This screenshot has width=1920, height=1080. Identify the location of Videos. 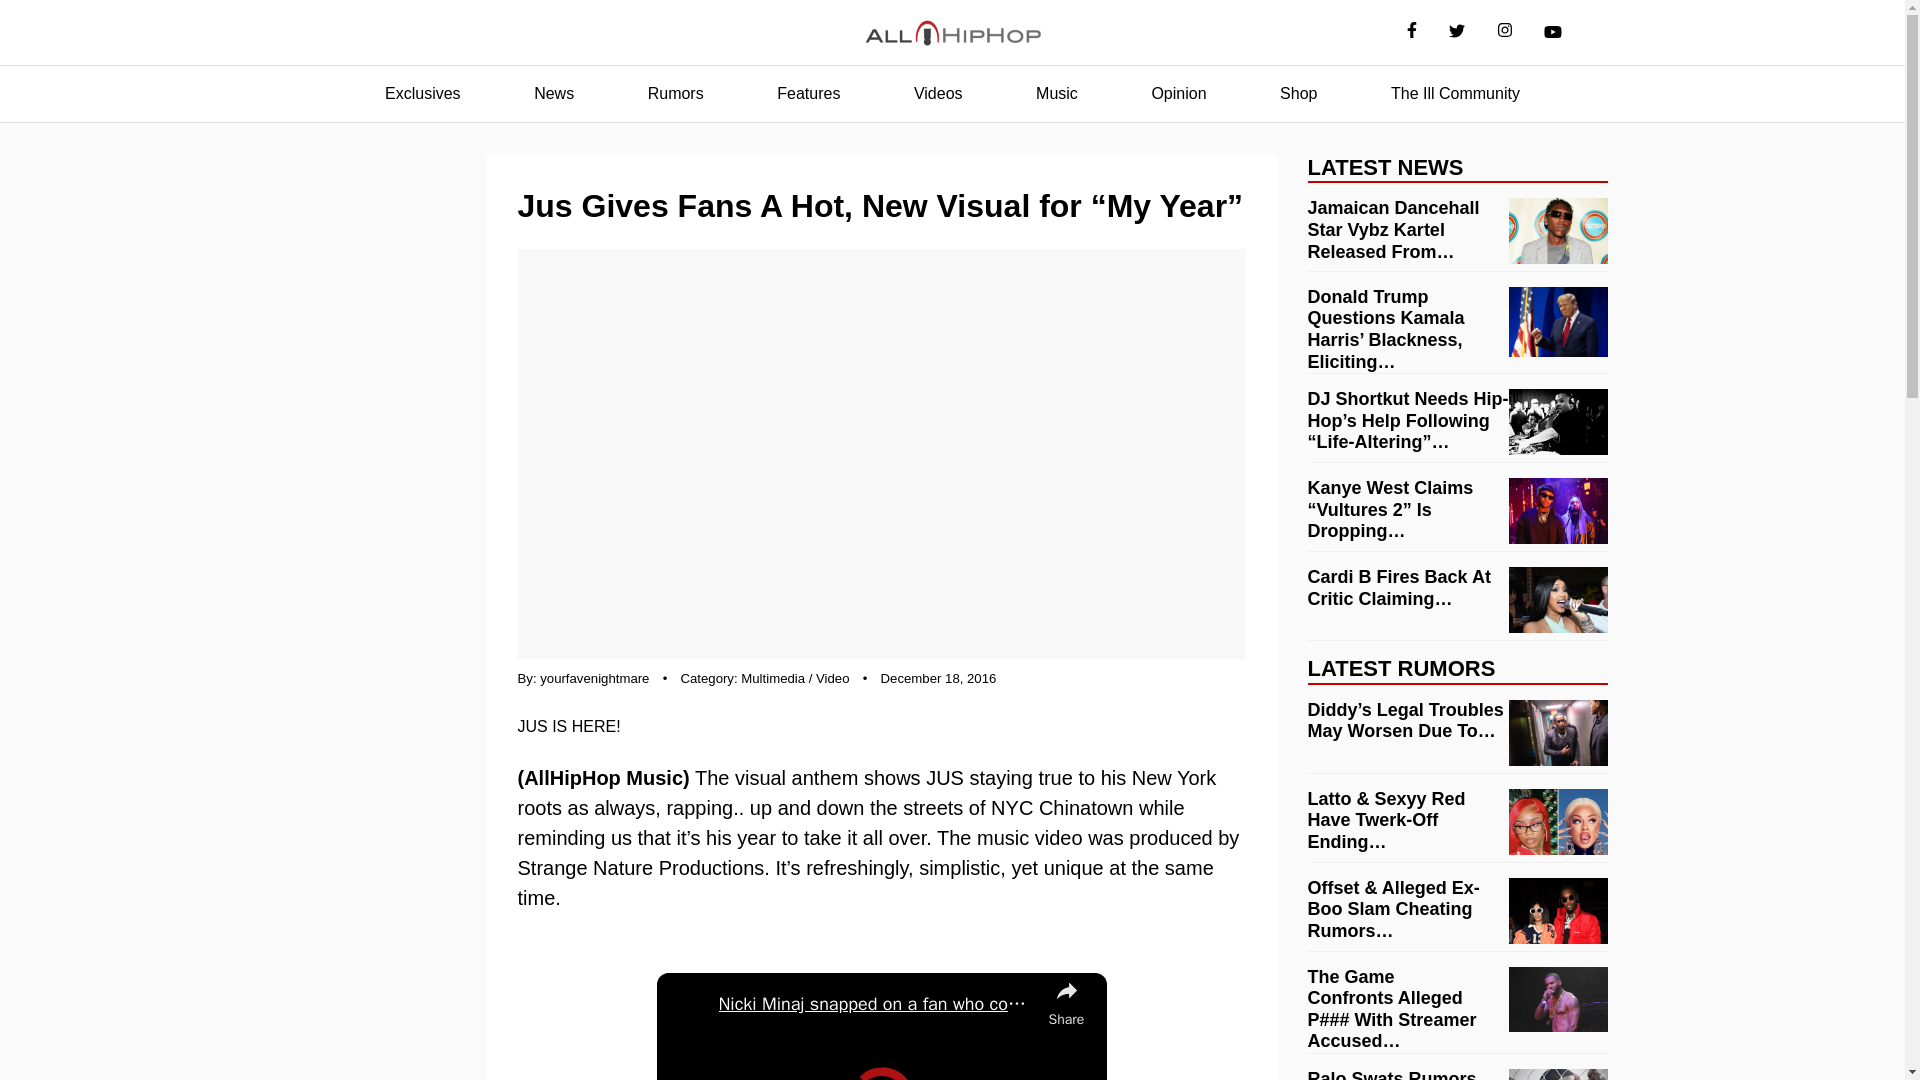
(938, 94).